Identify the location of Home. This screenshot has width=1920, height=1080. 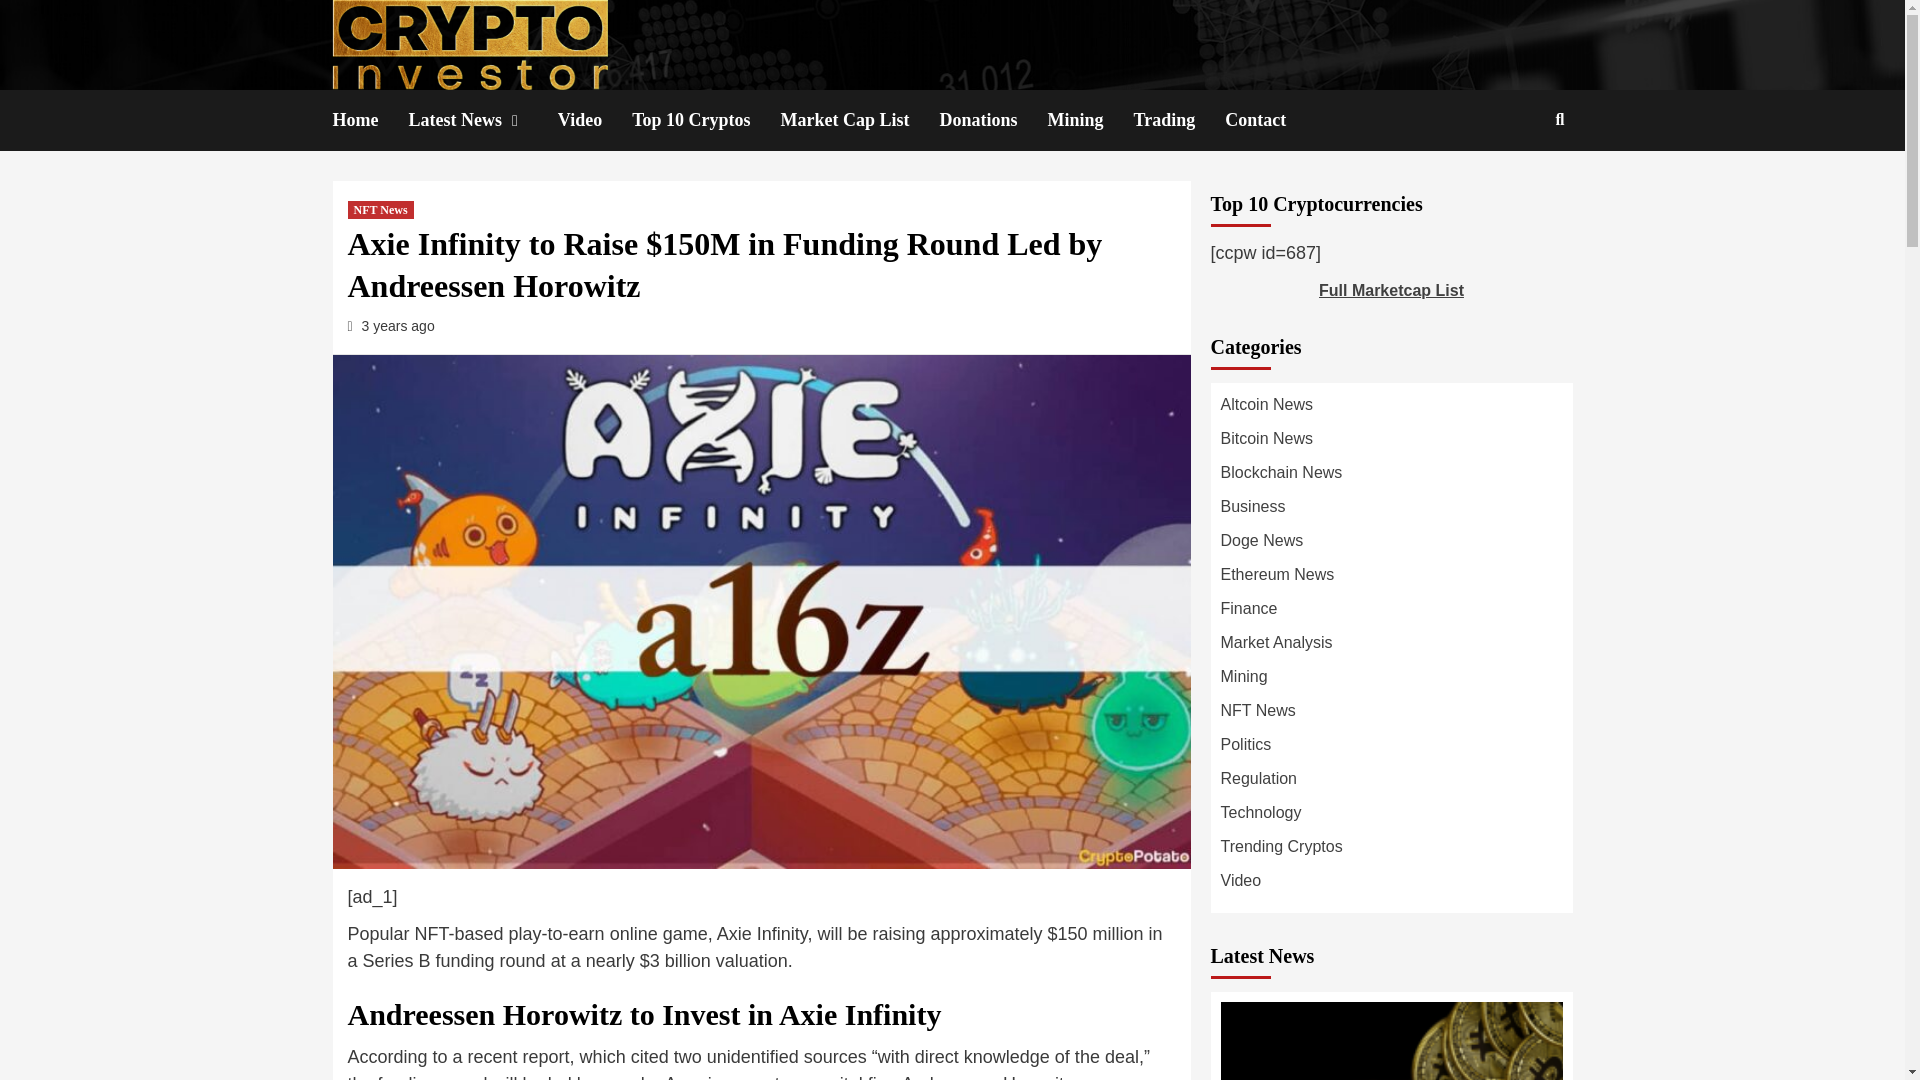
(370, 120).